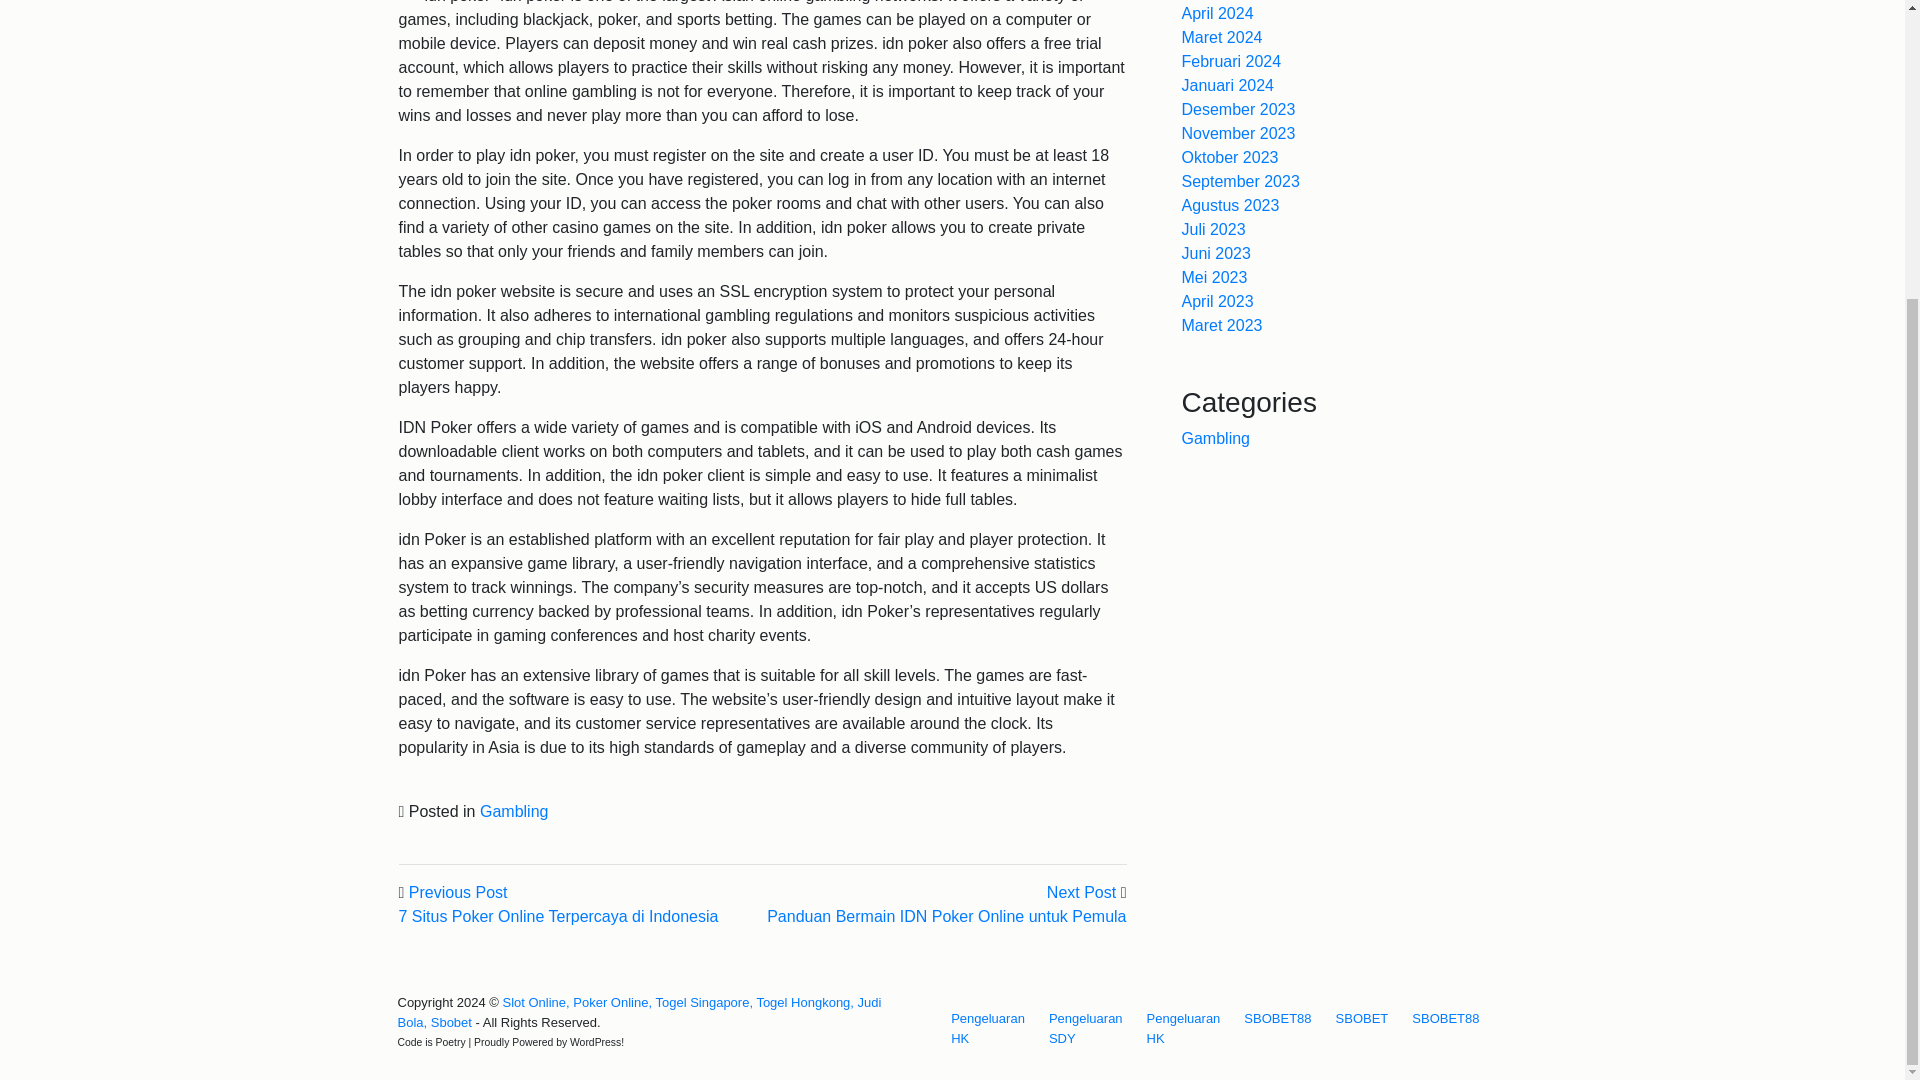 The image size is (1920, 1080). Describe the element at coordinates (1278, 1018) in the screenshot. I see `SBOBET88` at that location.